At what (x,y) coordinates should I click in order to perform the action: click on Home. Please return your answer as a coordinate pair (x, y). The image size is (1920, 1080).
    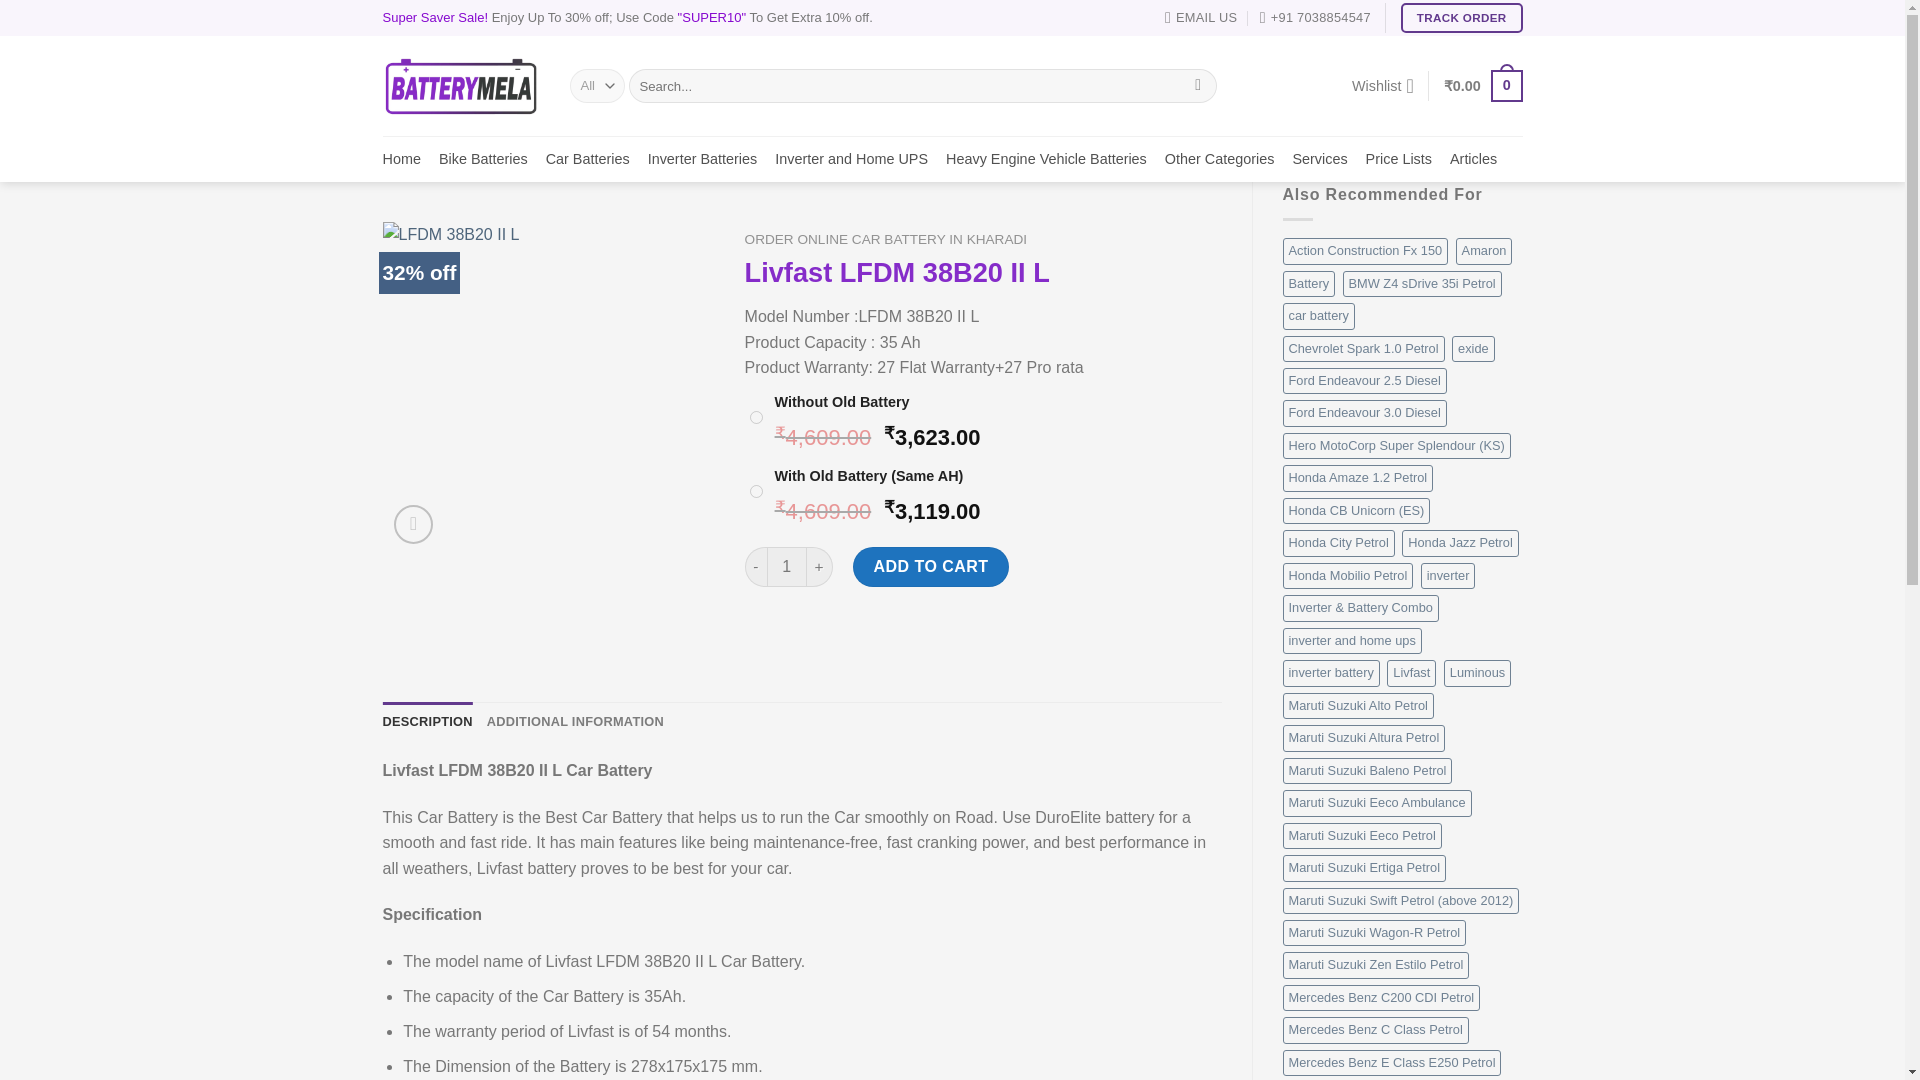
    Looking at the image, I should click on (401, 159).